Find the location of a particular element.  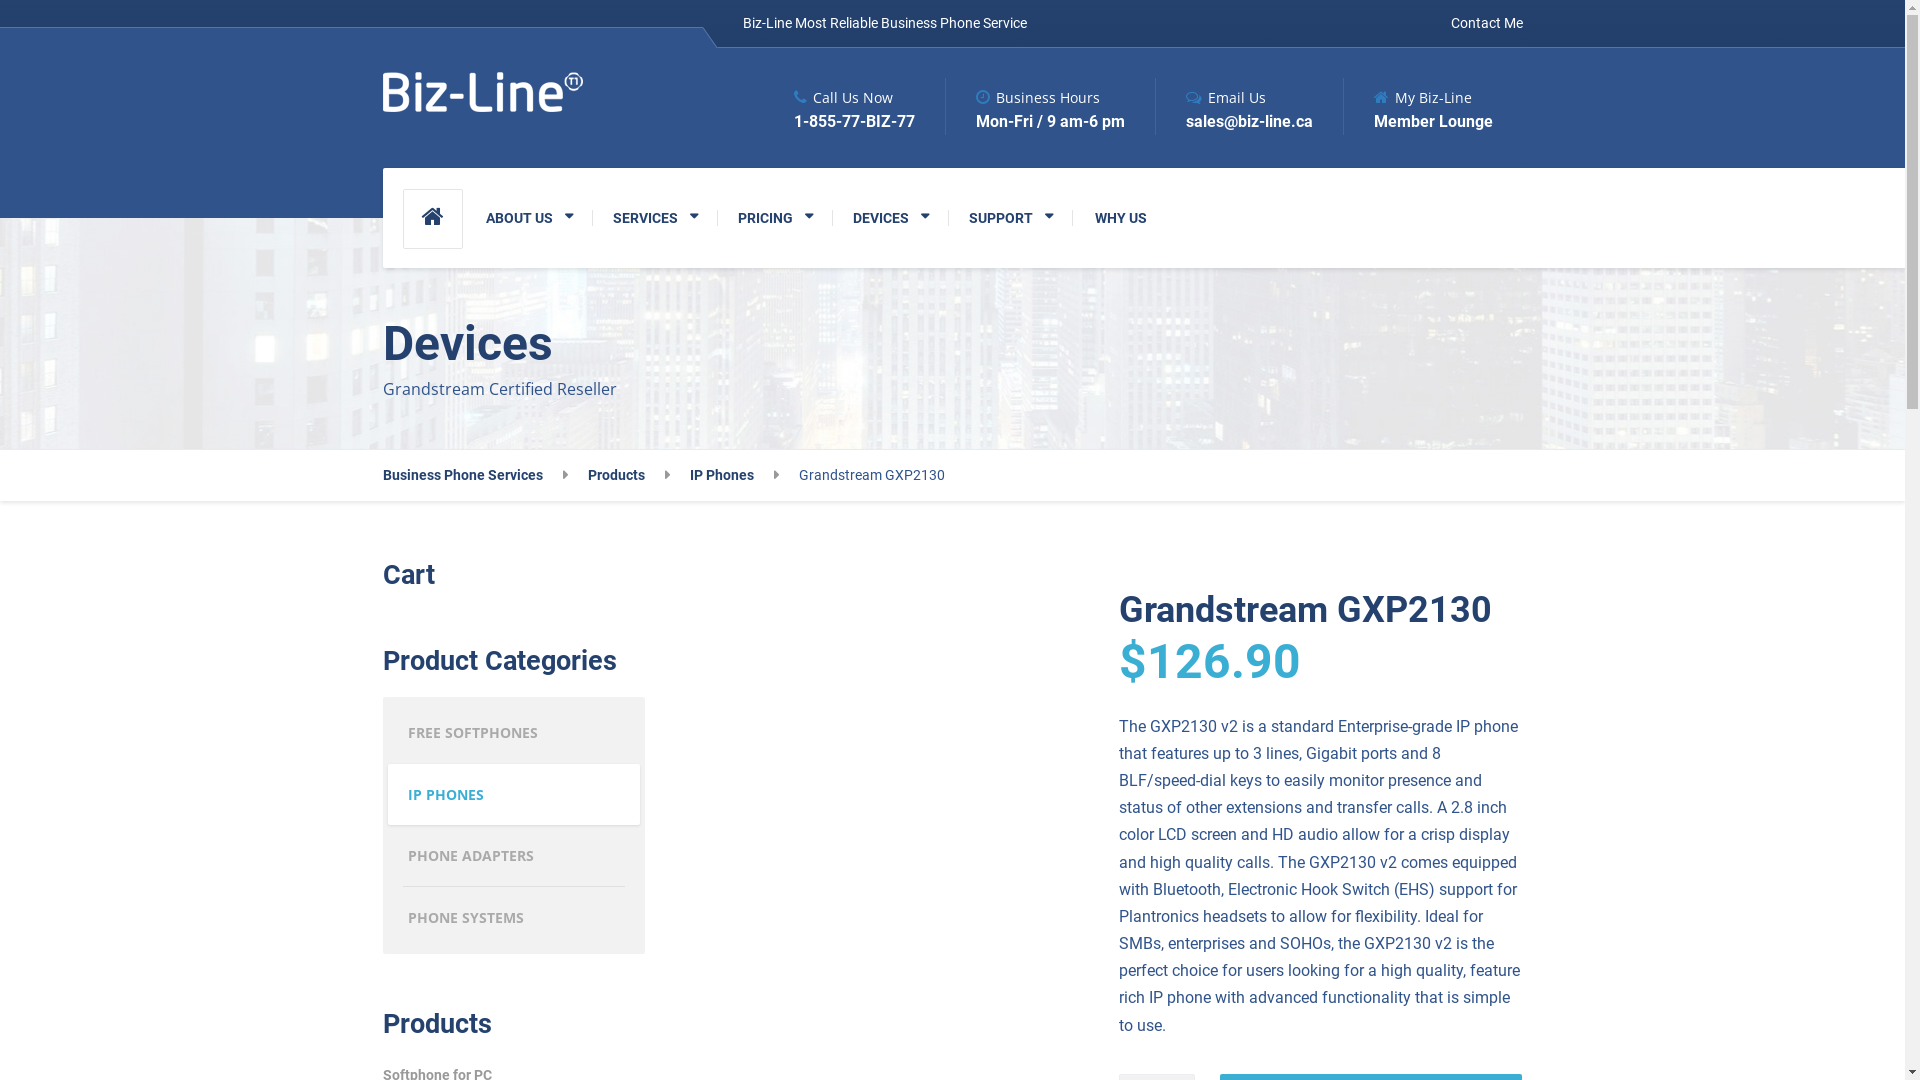

SUPPORT is located at coordinates (1010, 218).